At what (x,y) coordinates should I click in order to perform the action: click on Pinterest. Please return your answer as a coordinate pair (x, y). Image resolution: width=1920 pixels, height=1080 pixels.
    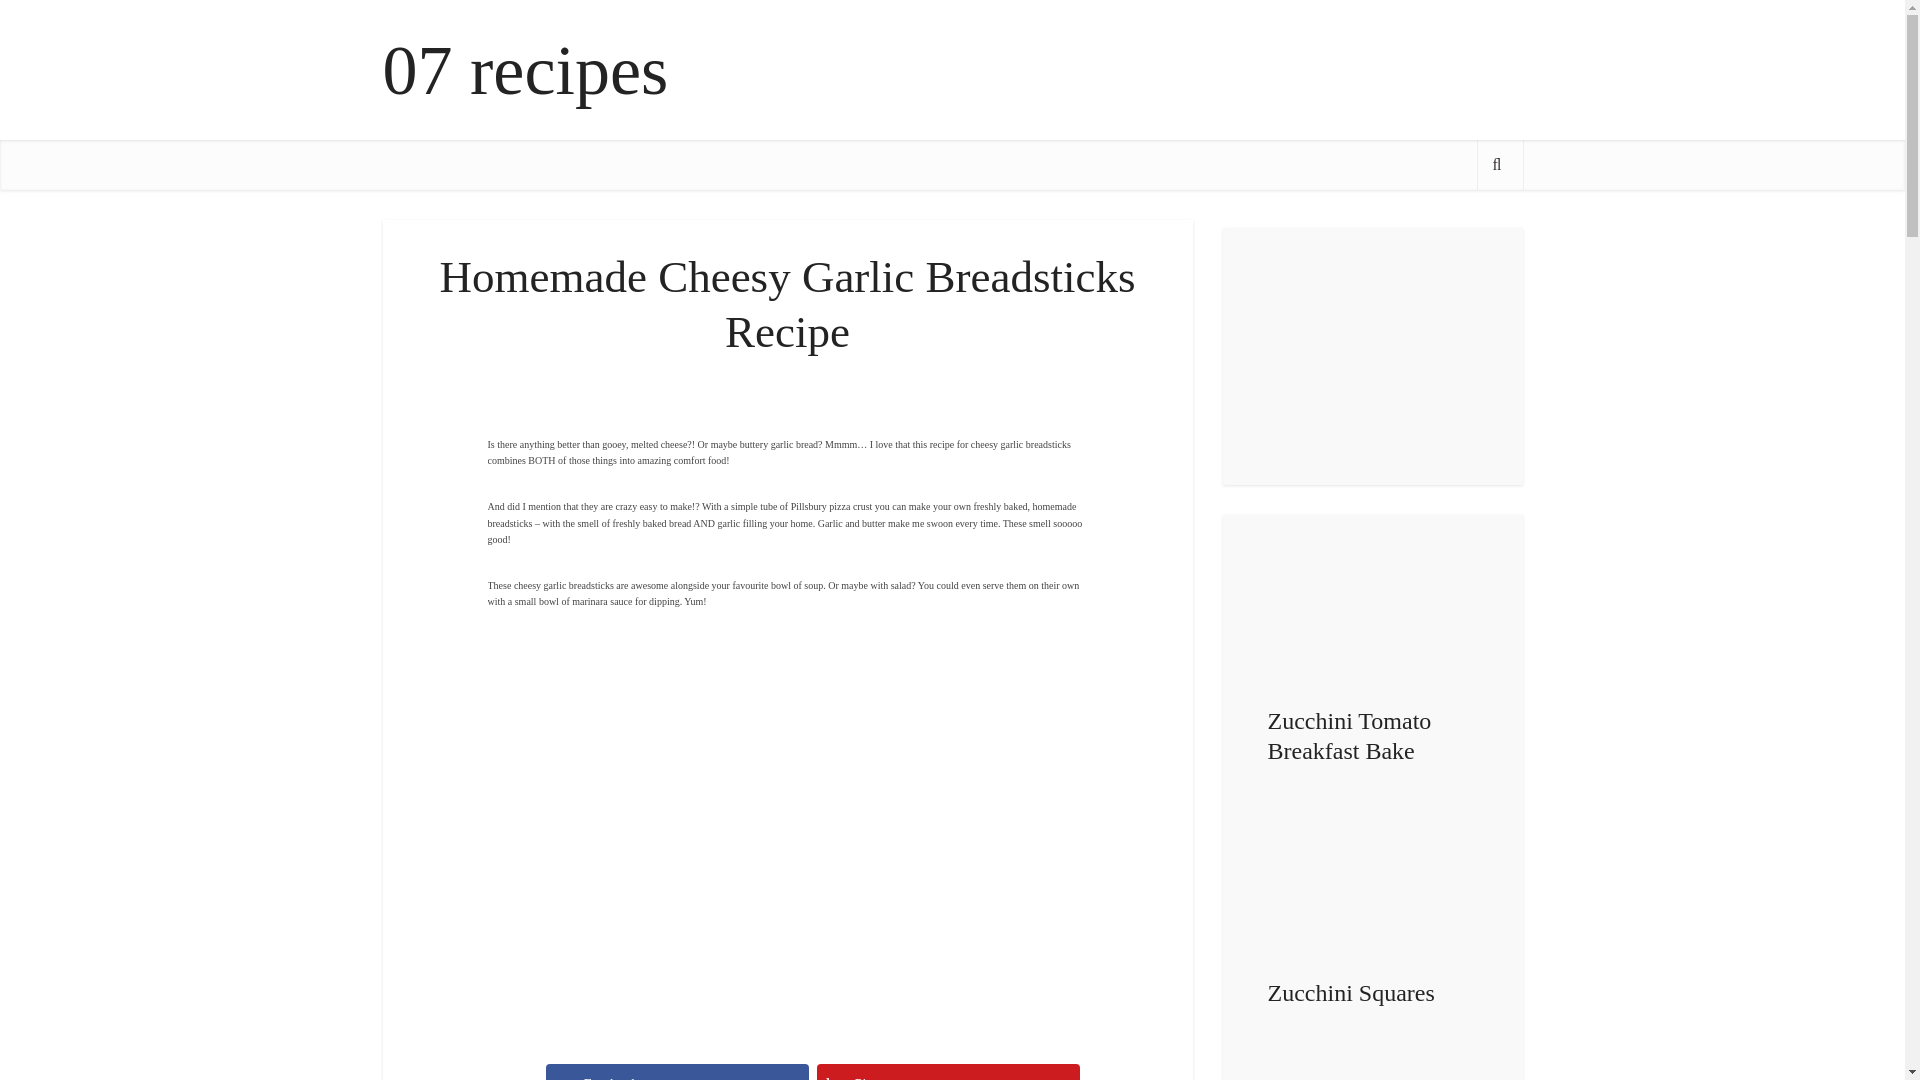
    Looking at the image, I should click on (948, 1072).